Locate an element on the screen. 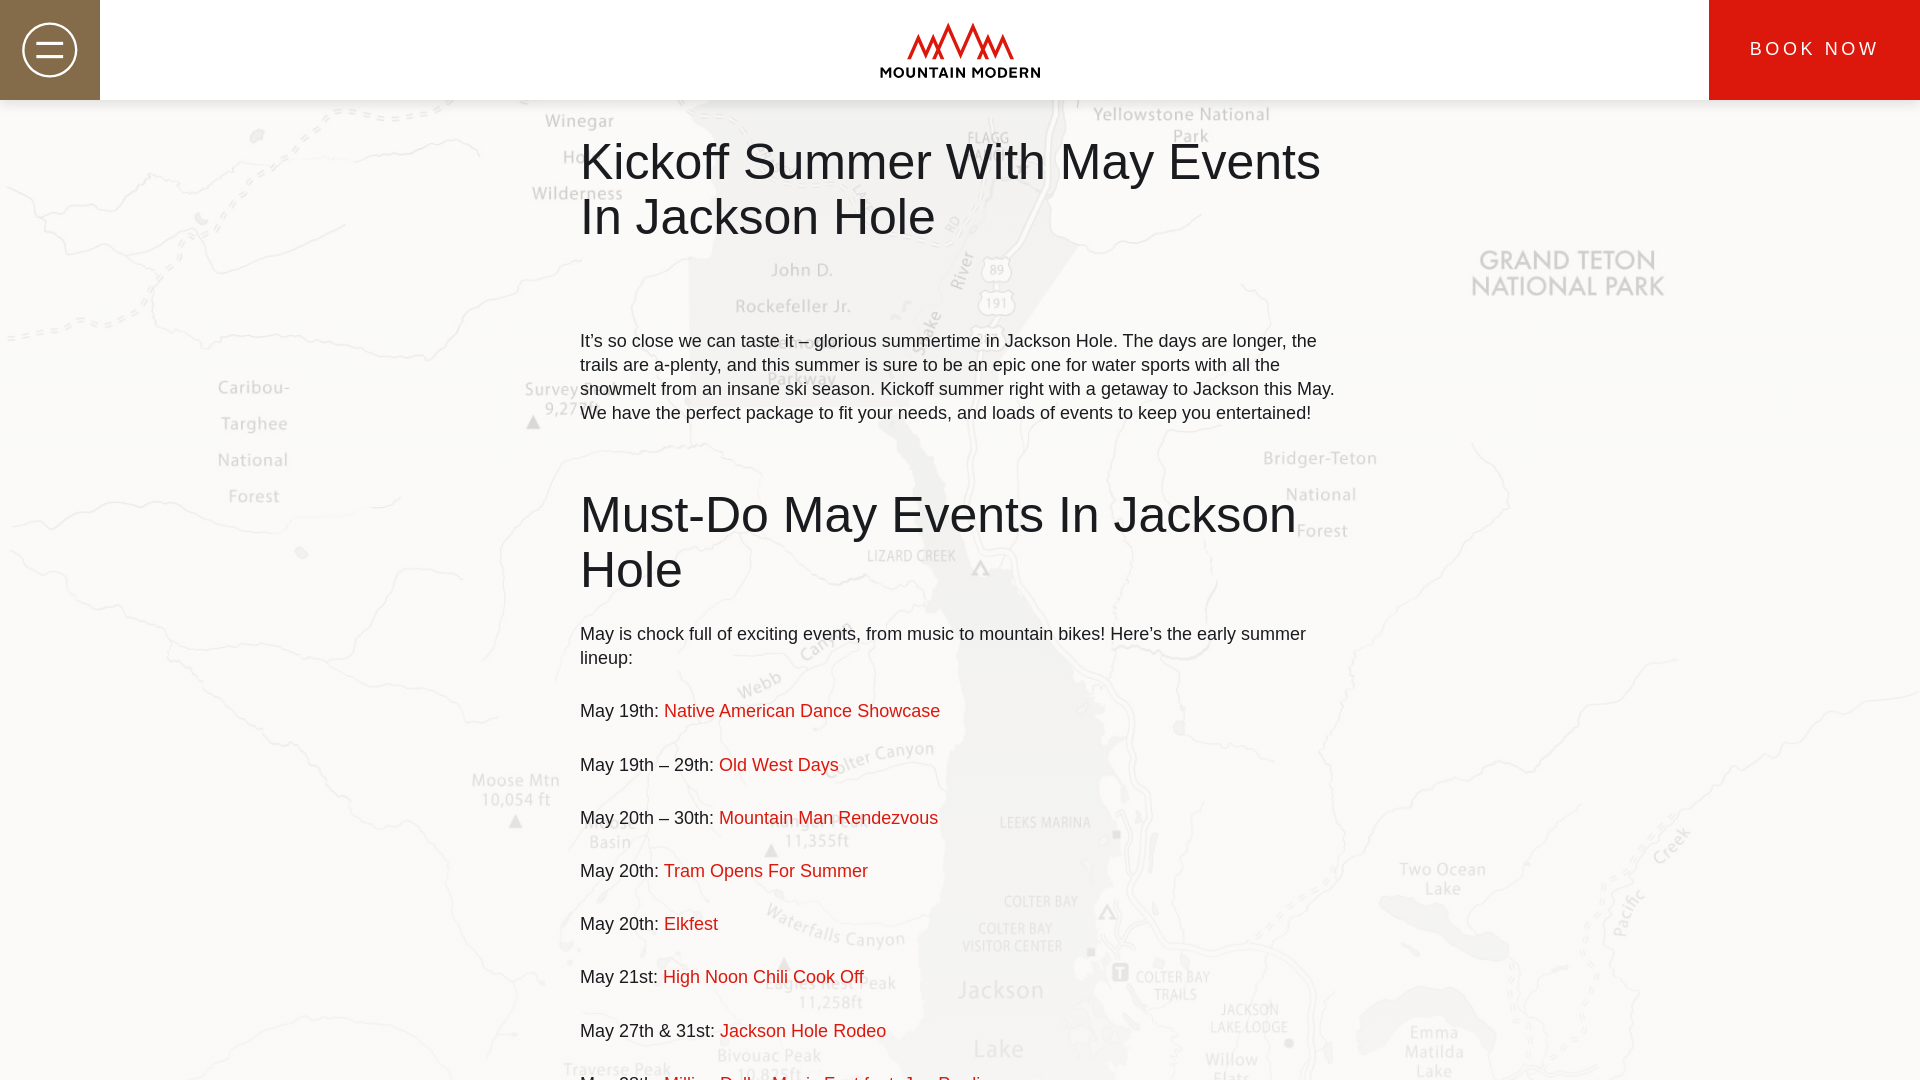 The width and height of the screenshot is (1920, 1080). Jackson Hole Rodeo is located at coordinates (802, 1030).